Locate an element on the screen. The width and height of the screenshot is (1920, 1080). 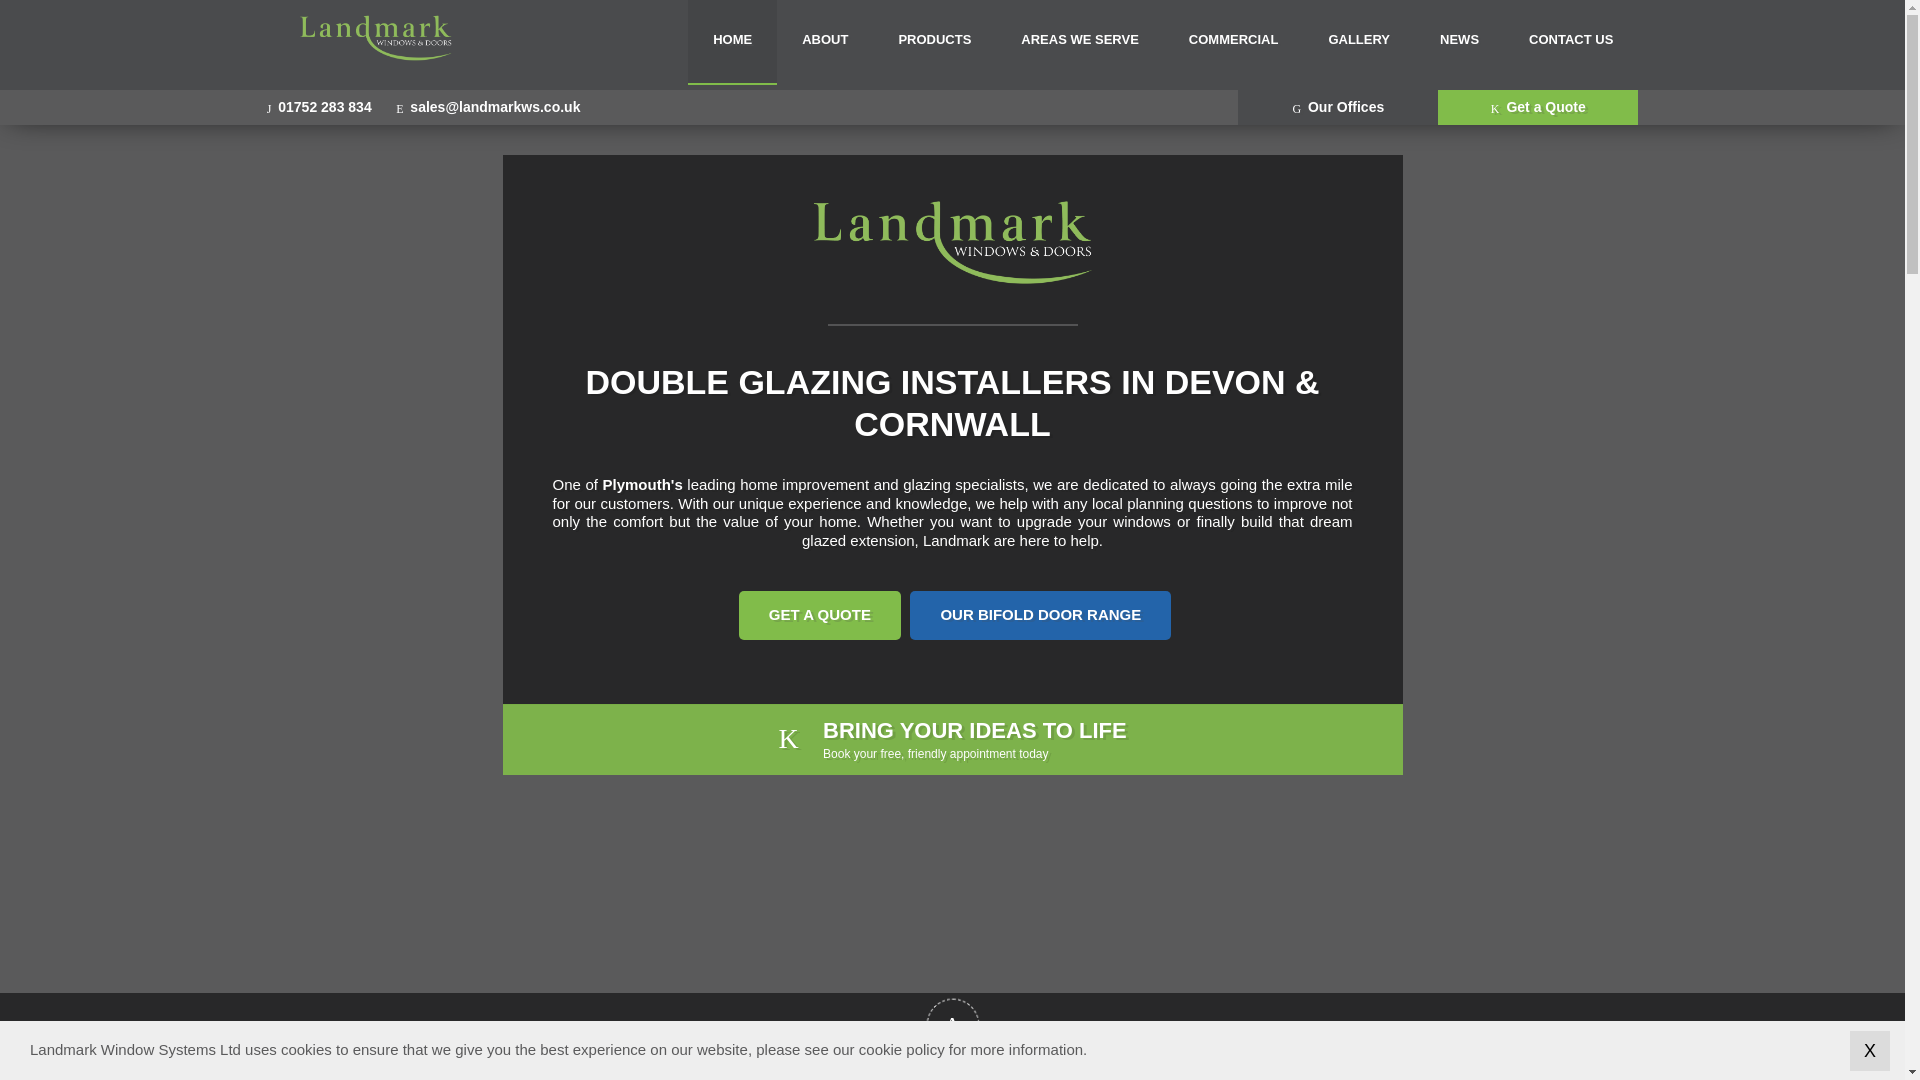
CONTACT US is located at coordinates (1570, 42).